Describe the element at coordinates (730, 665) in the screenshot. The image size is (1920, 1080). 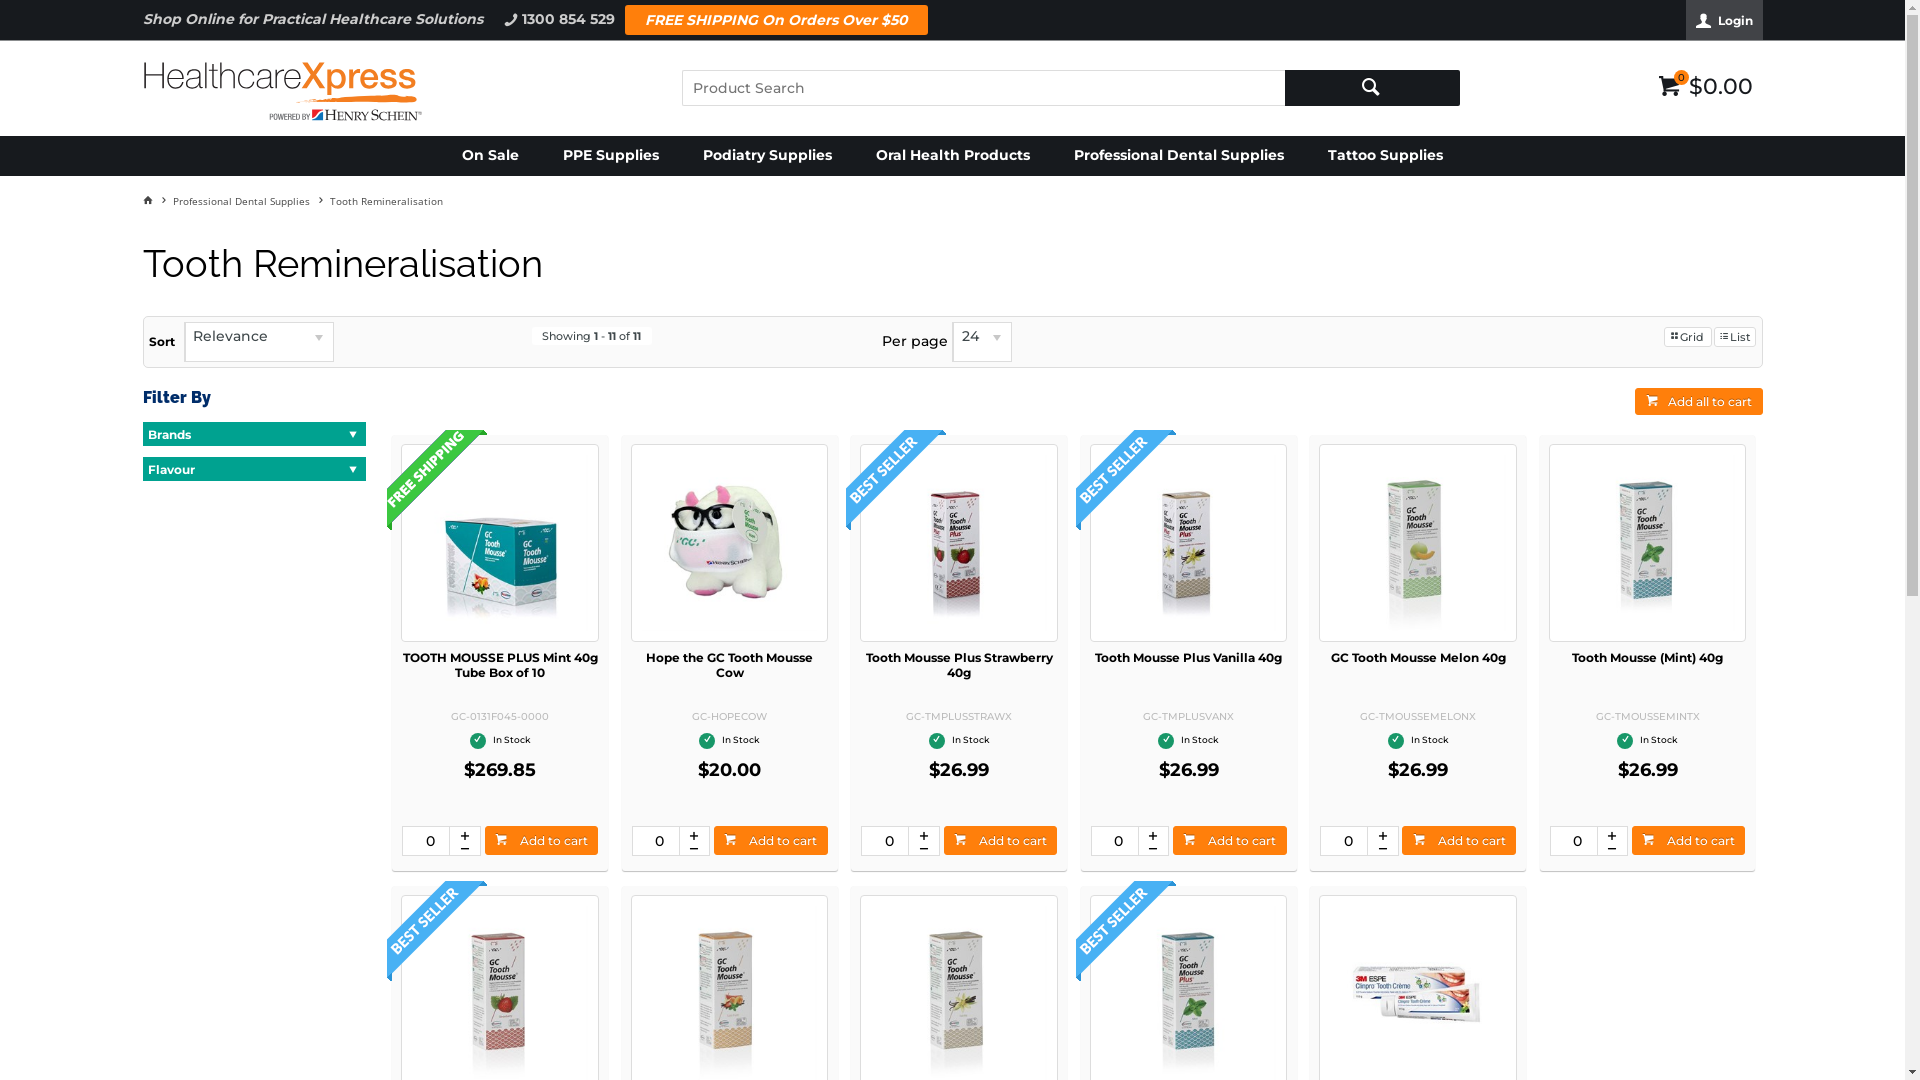
I see `Hope the GC Tooth Mousse Cow` at that location.